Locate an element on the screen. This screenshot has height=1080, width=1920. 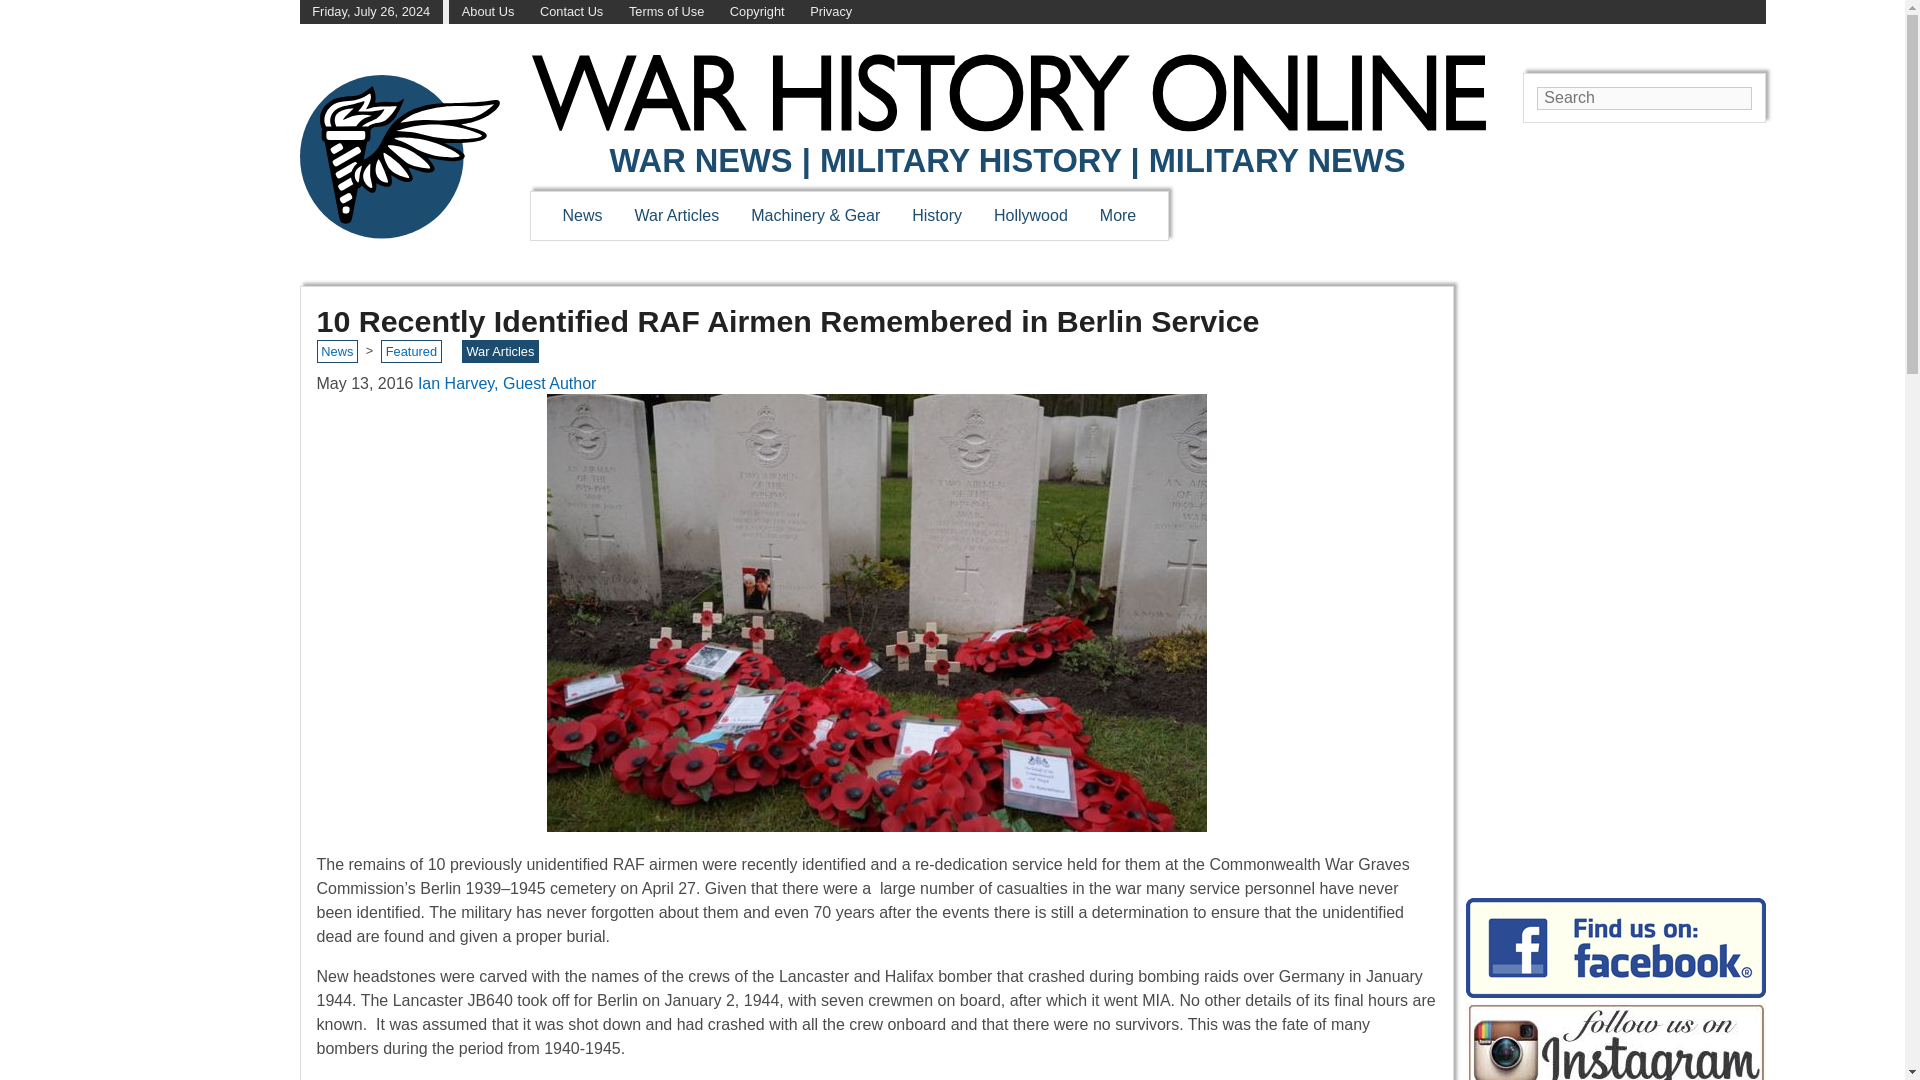
History is located at coordinates (936, 215).